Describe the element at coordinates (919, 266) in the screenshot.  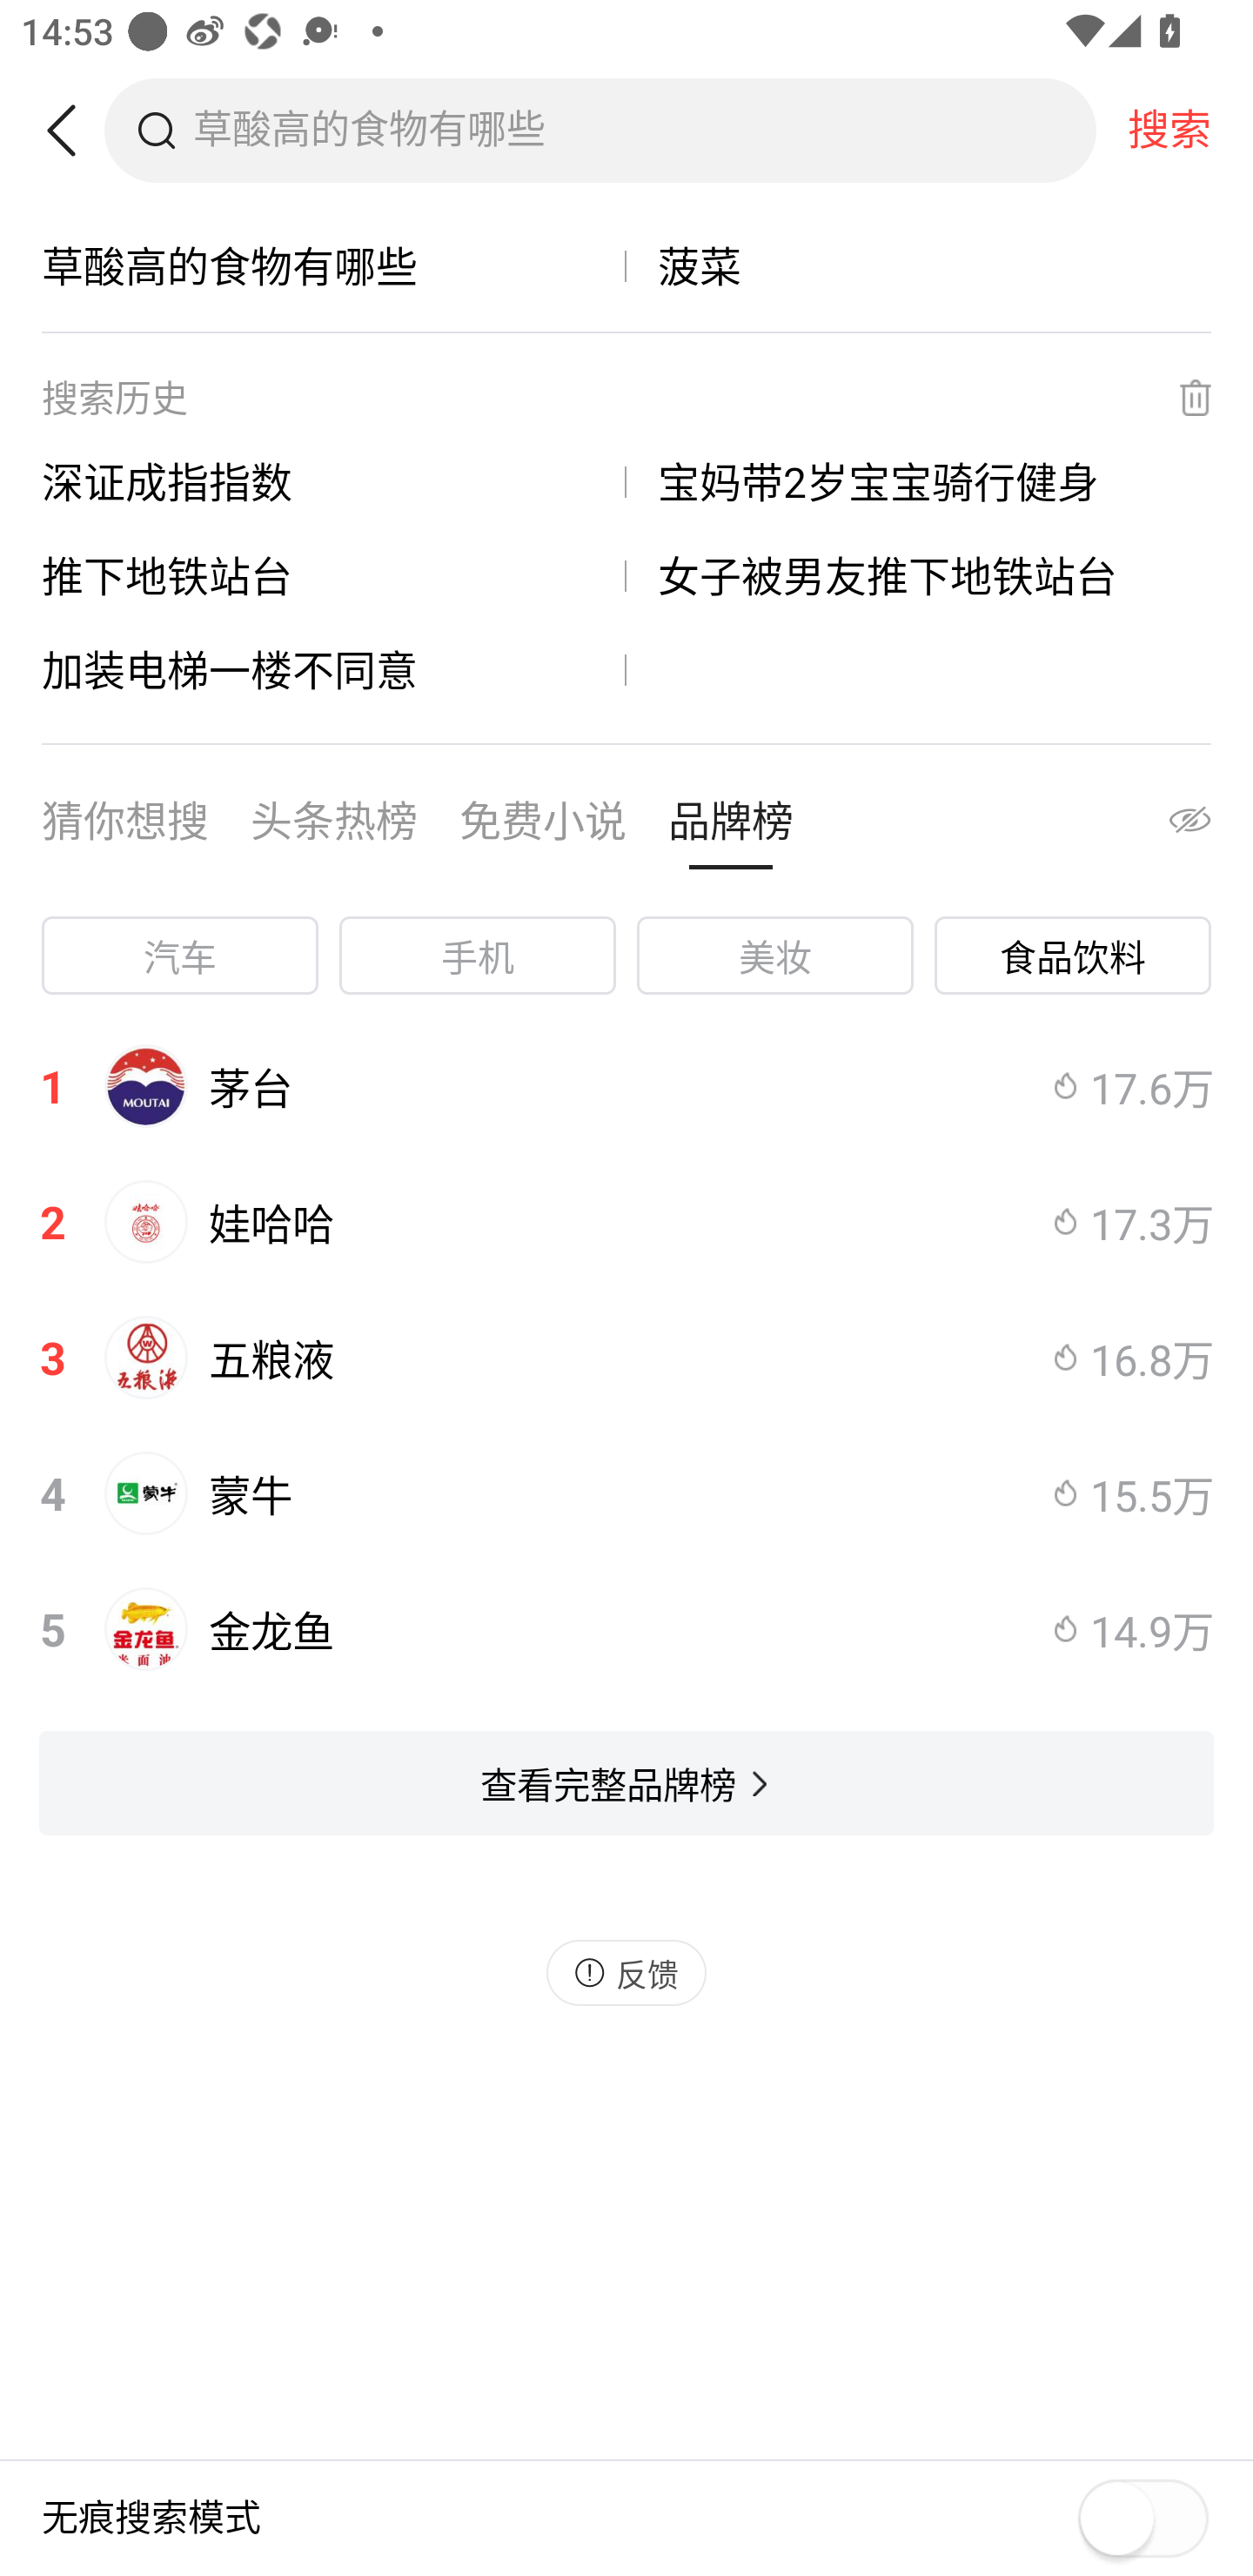
I see `菠菜，链接, 菠菜` at that location.